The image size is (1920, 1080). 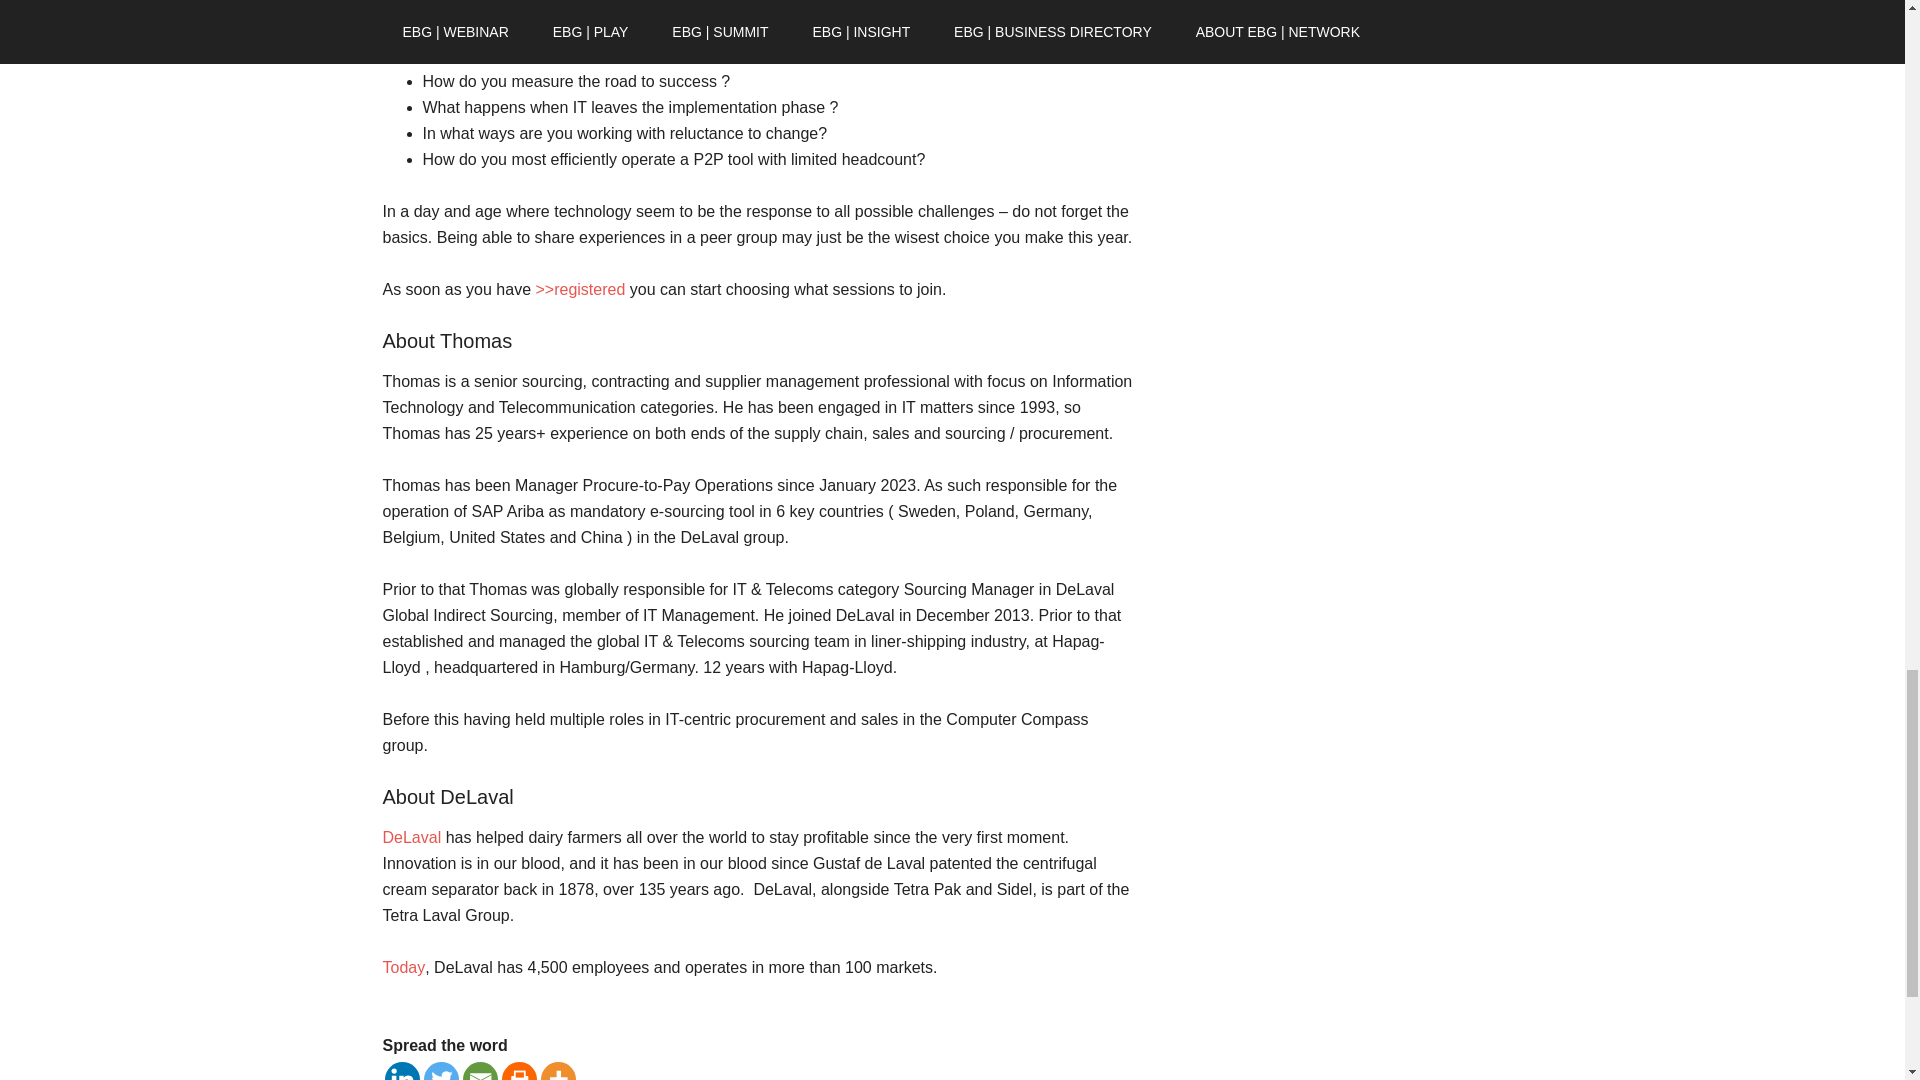 I want to click on Twitter, so click(x=441, y=1070).